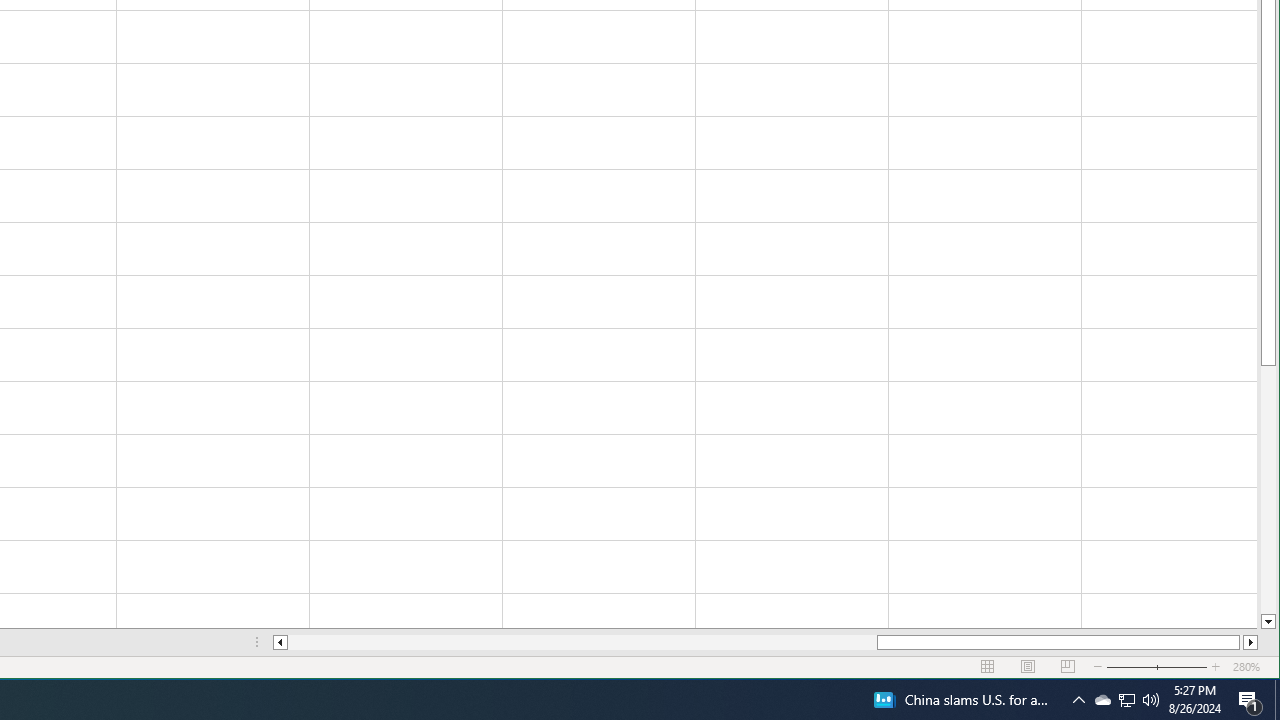 This screenshot has height=720, width=1280. Describe the element at coordinates (1277, 700) in the screenshot. I see `Show desktop` at that location.